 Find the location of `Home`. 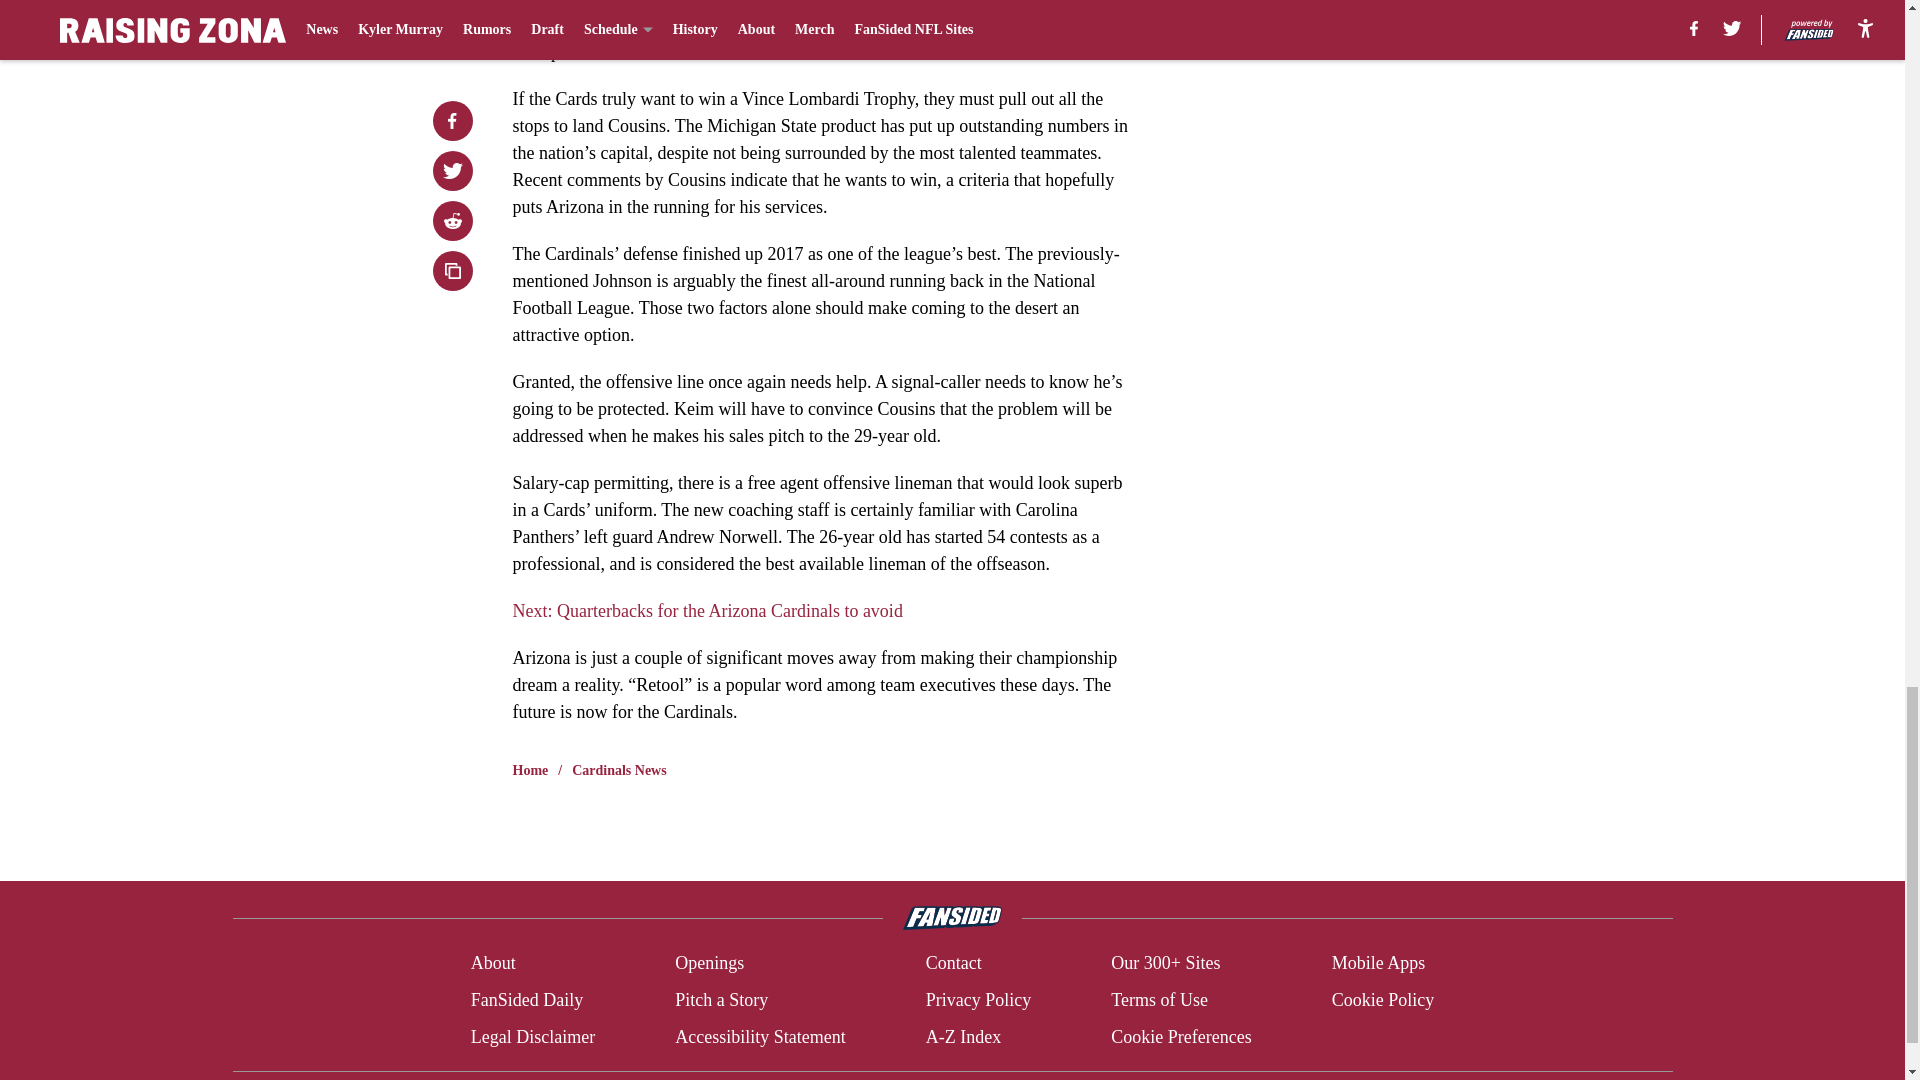

Home is located at coordinates (530, 770).